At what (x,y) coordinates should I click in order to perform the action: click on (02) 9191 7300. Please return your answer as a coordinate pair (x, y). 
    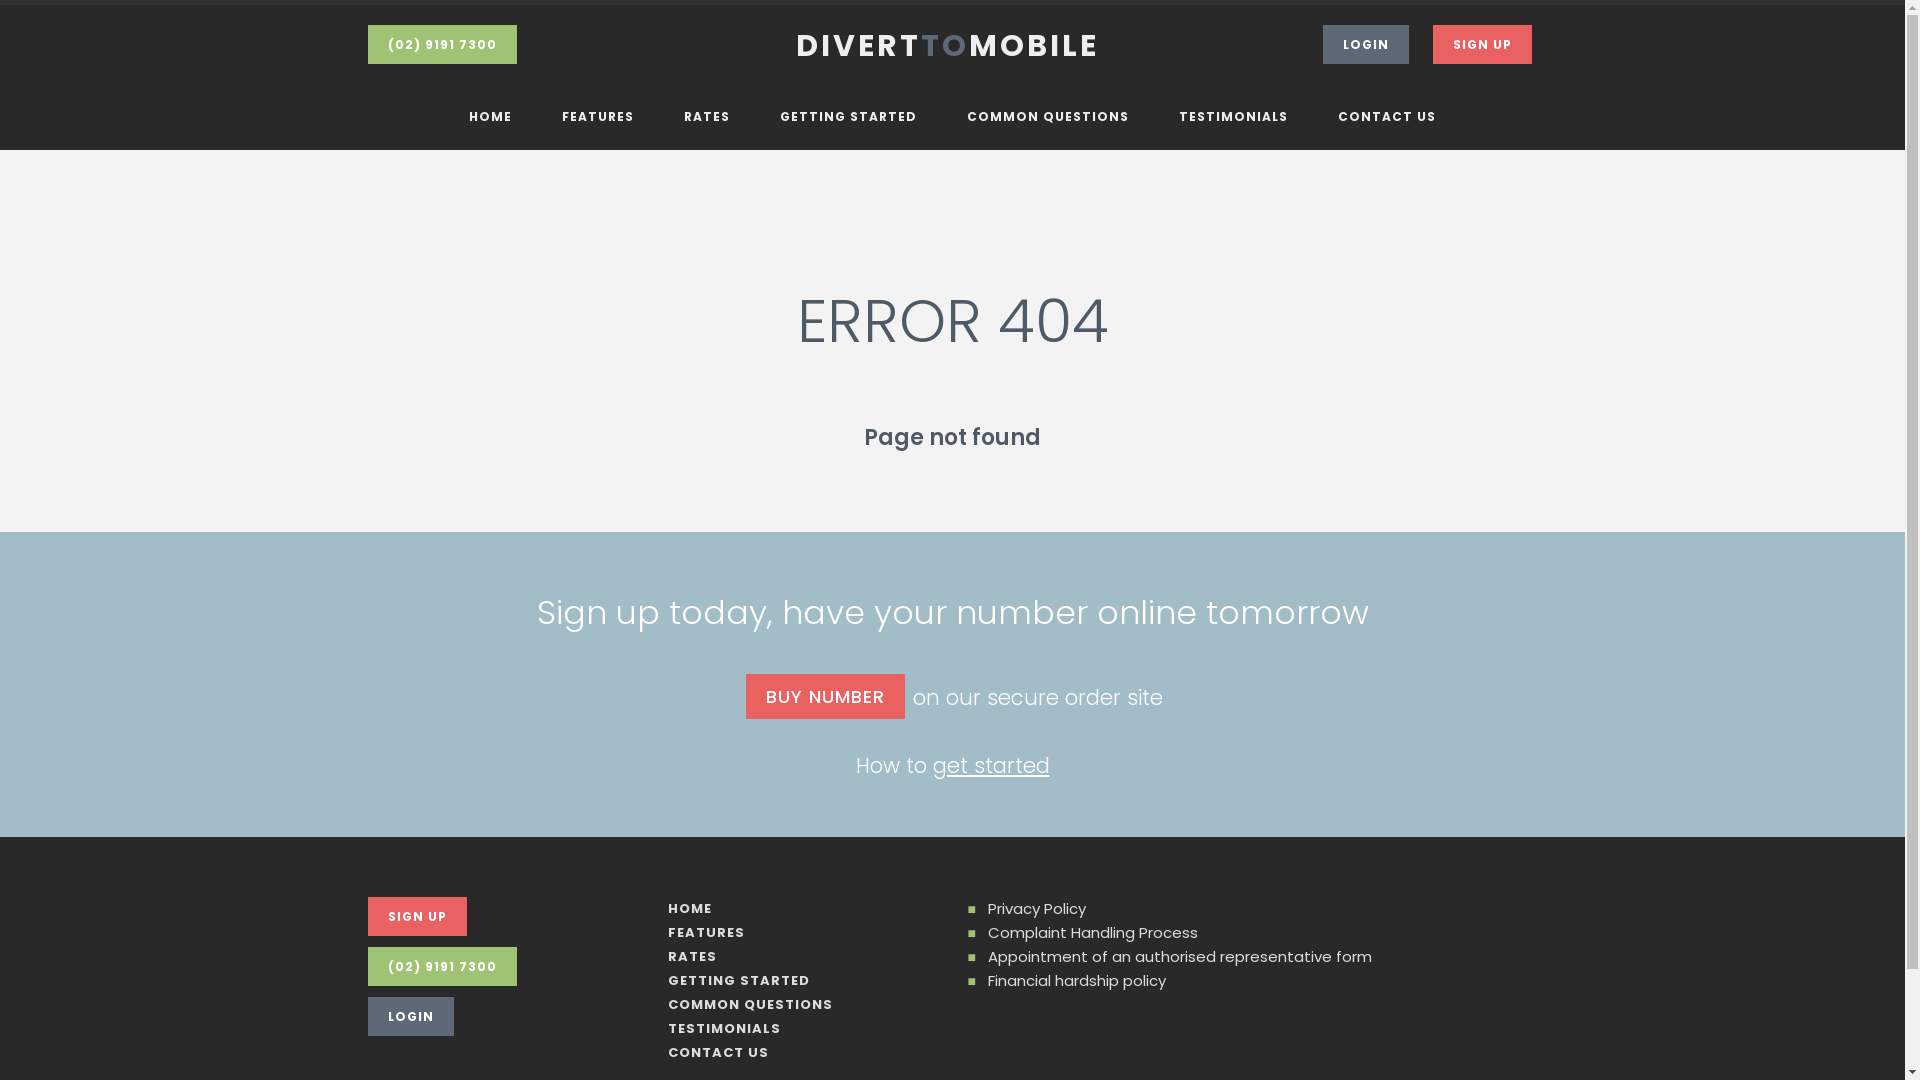
    Looking at the image, I should click on (442, 966).